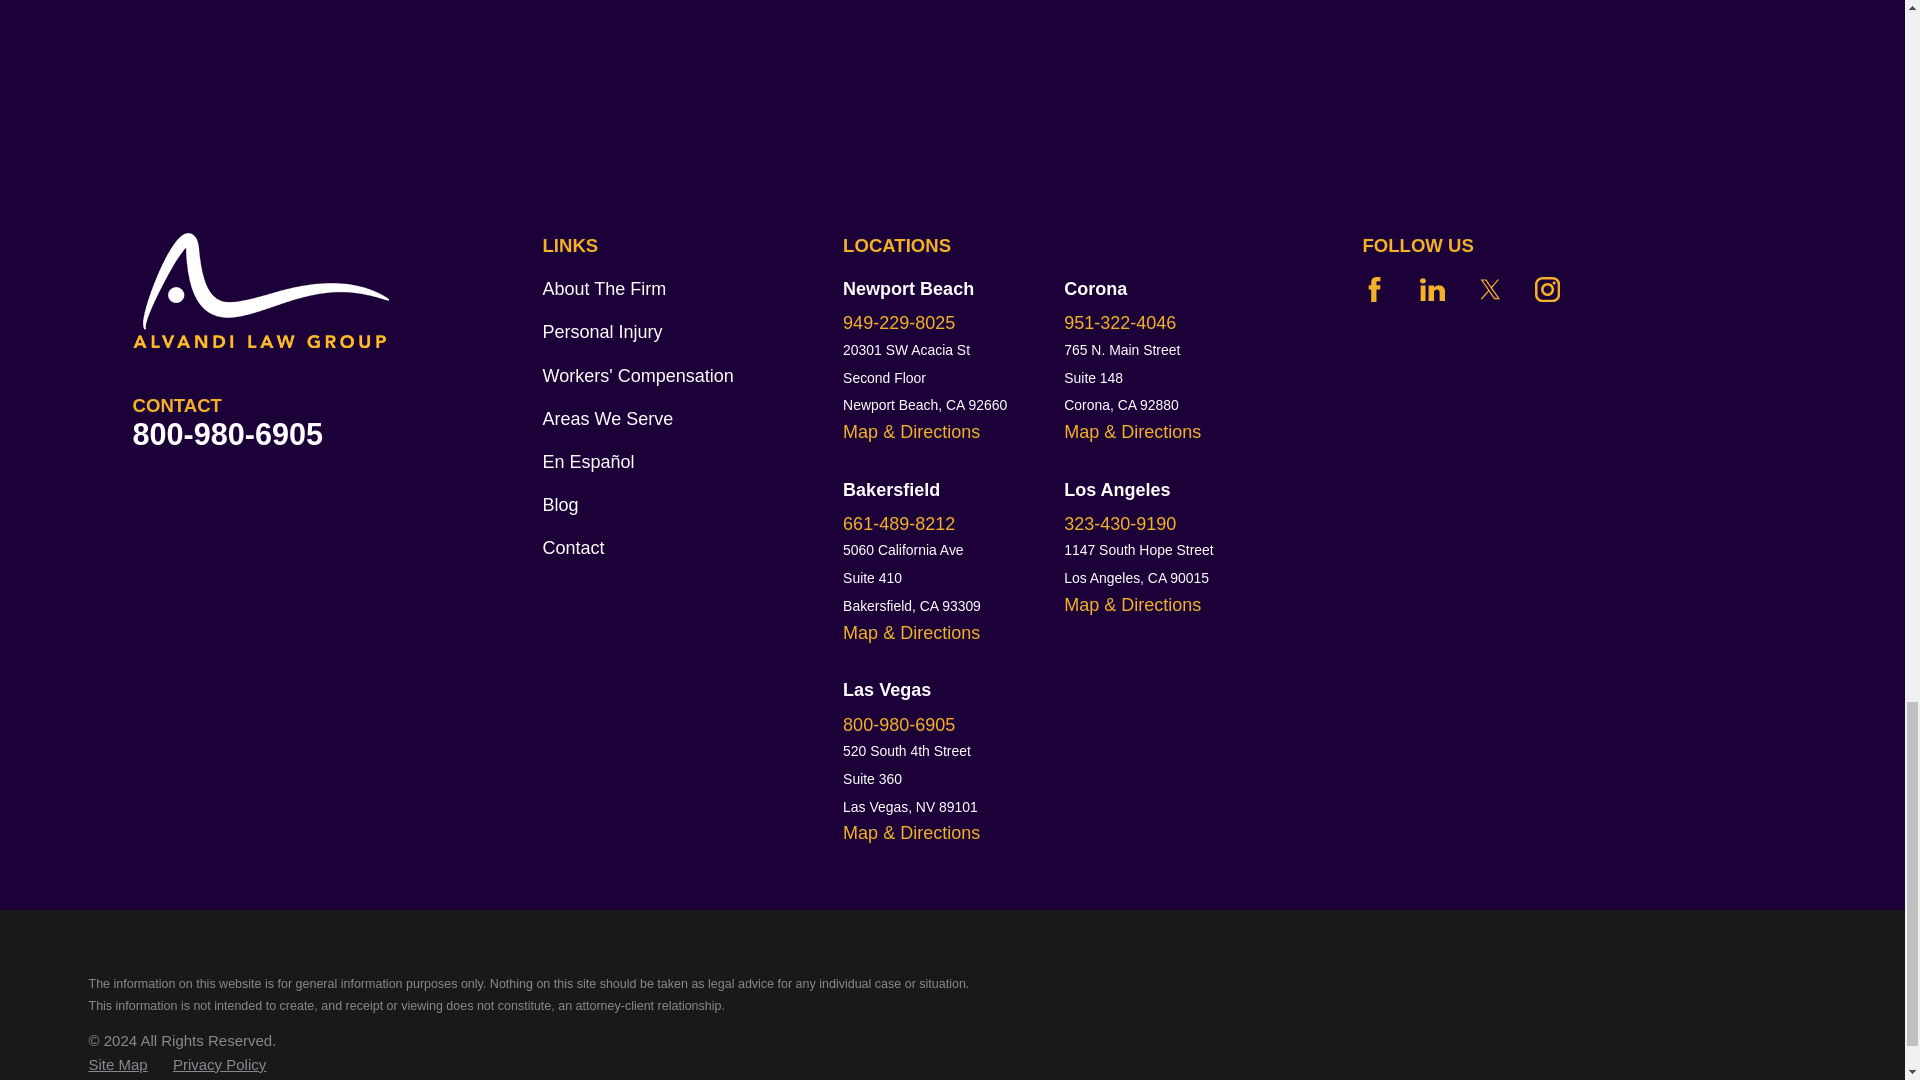 This screenshot has width=1920, height=1080. I want to click on Twitter, so click(1490, 289).